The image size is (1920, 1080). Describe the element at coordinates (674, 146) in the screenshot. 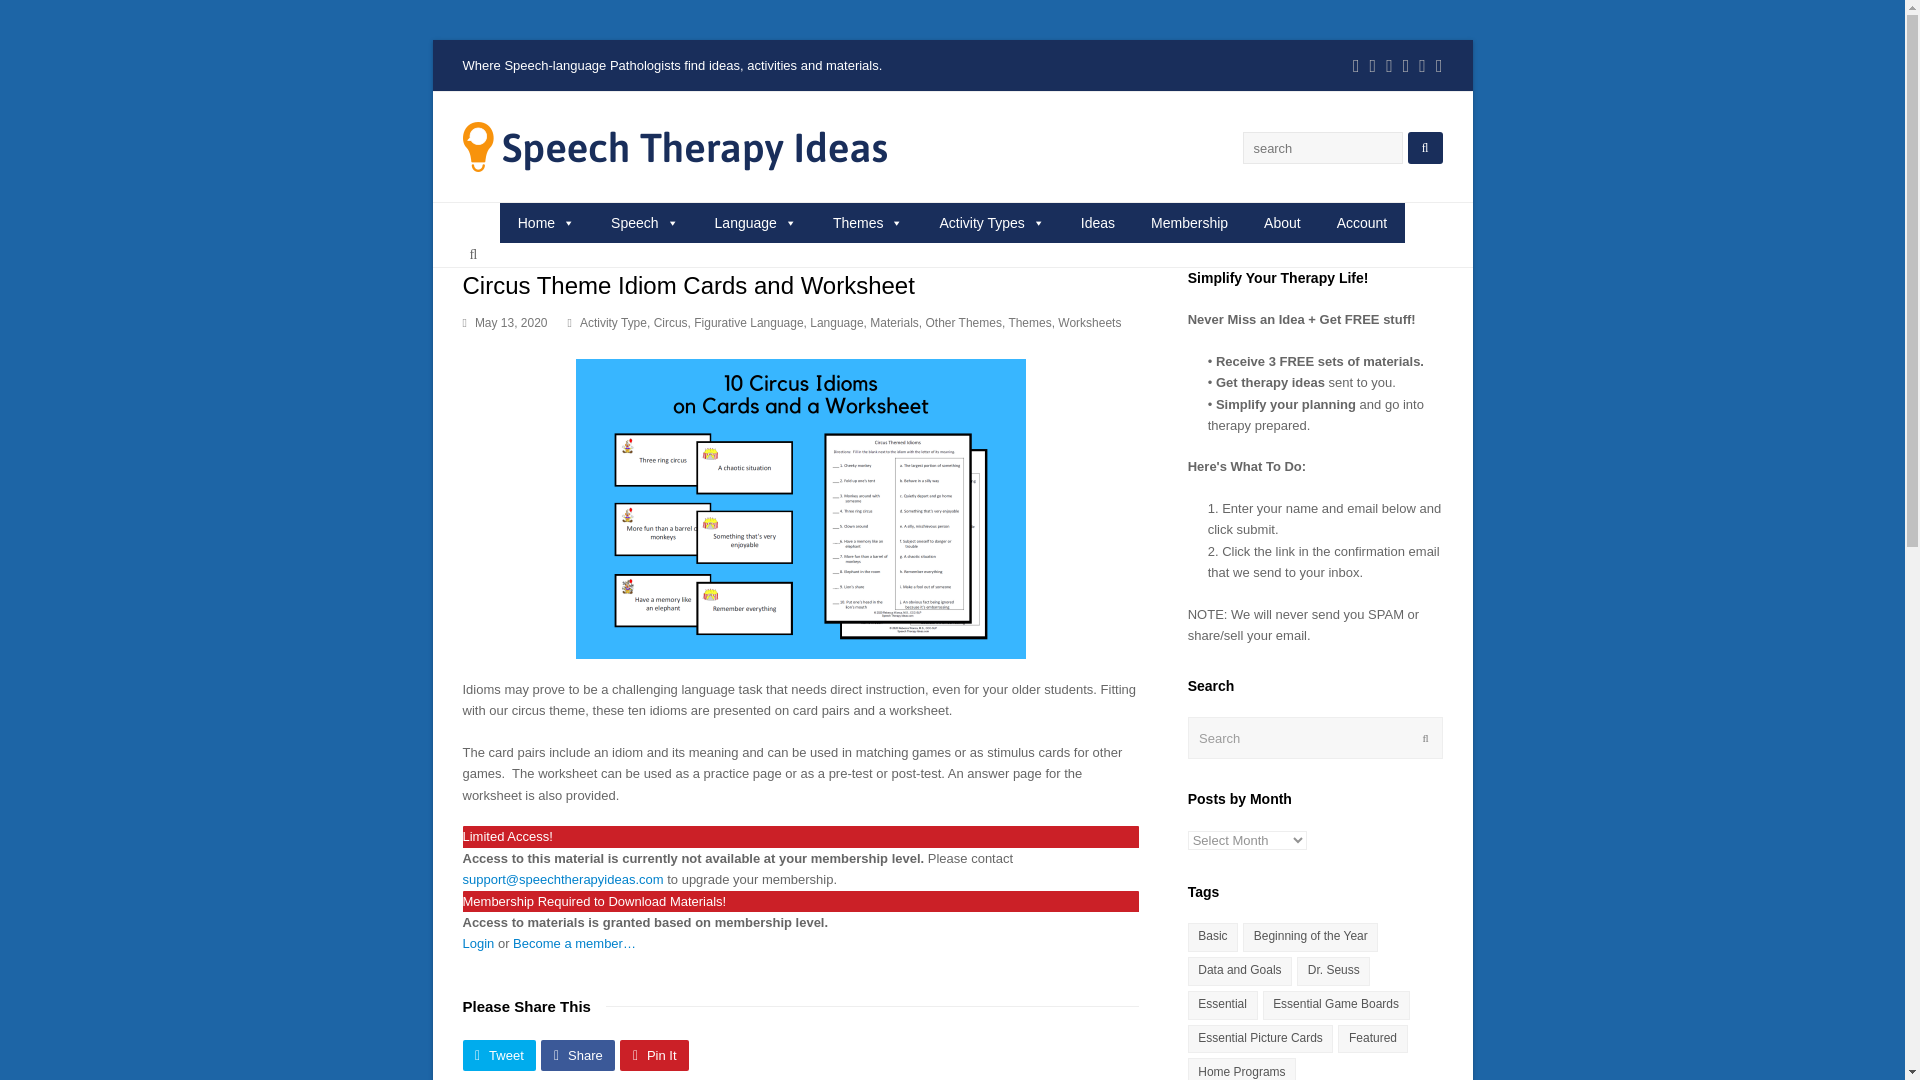

I see `Speech Therapy Ideas` at that location.